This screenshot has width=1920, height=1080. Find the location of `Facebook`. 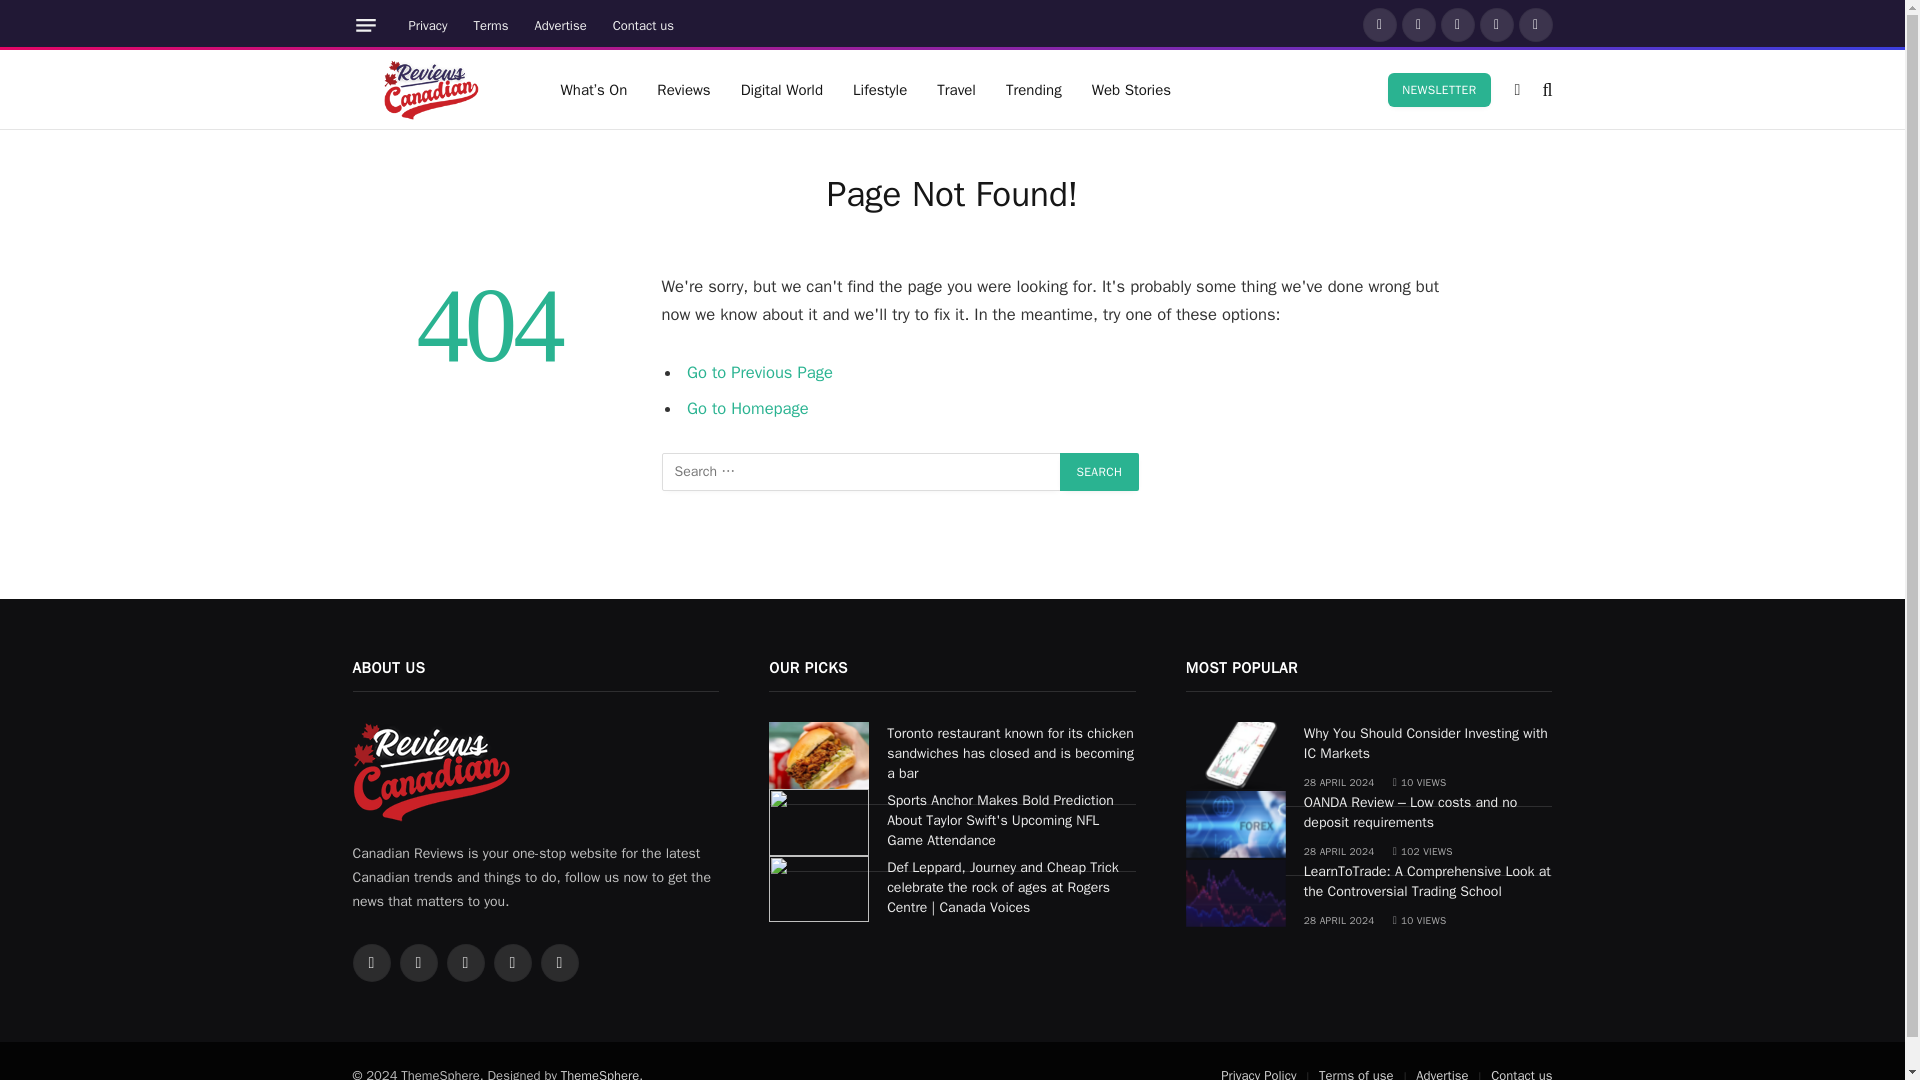

Facebook is located at coordinates (1380, 24).